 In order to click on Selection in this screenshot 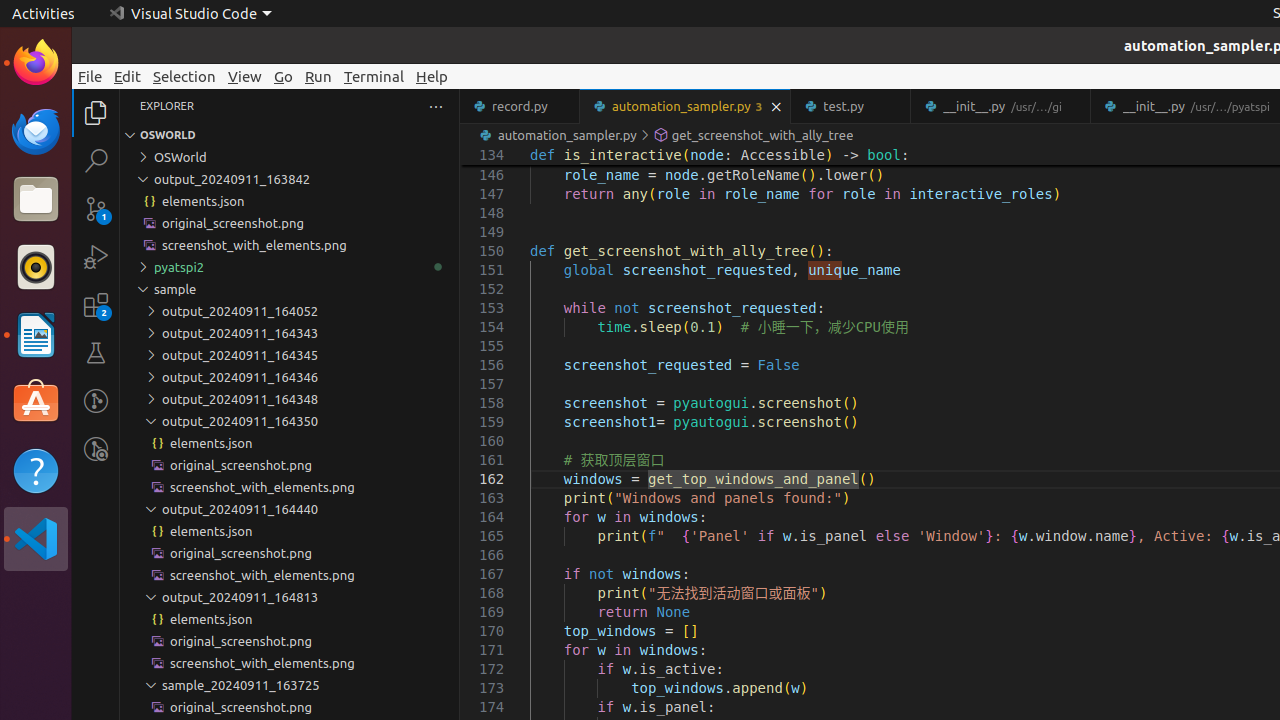, I will do `click(184, 76)`.